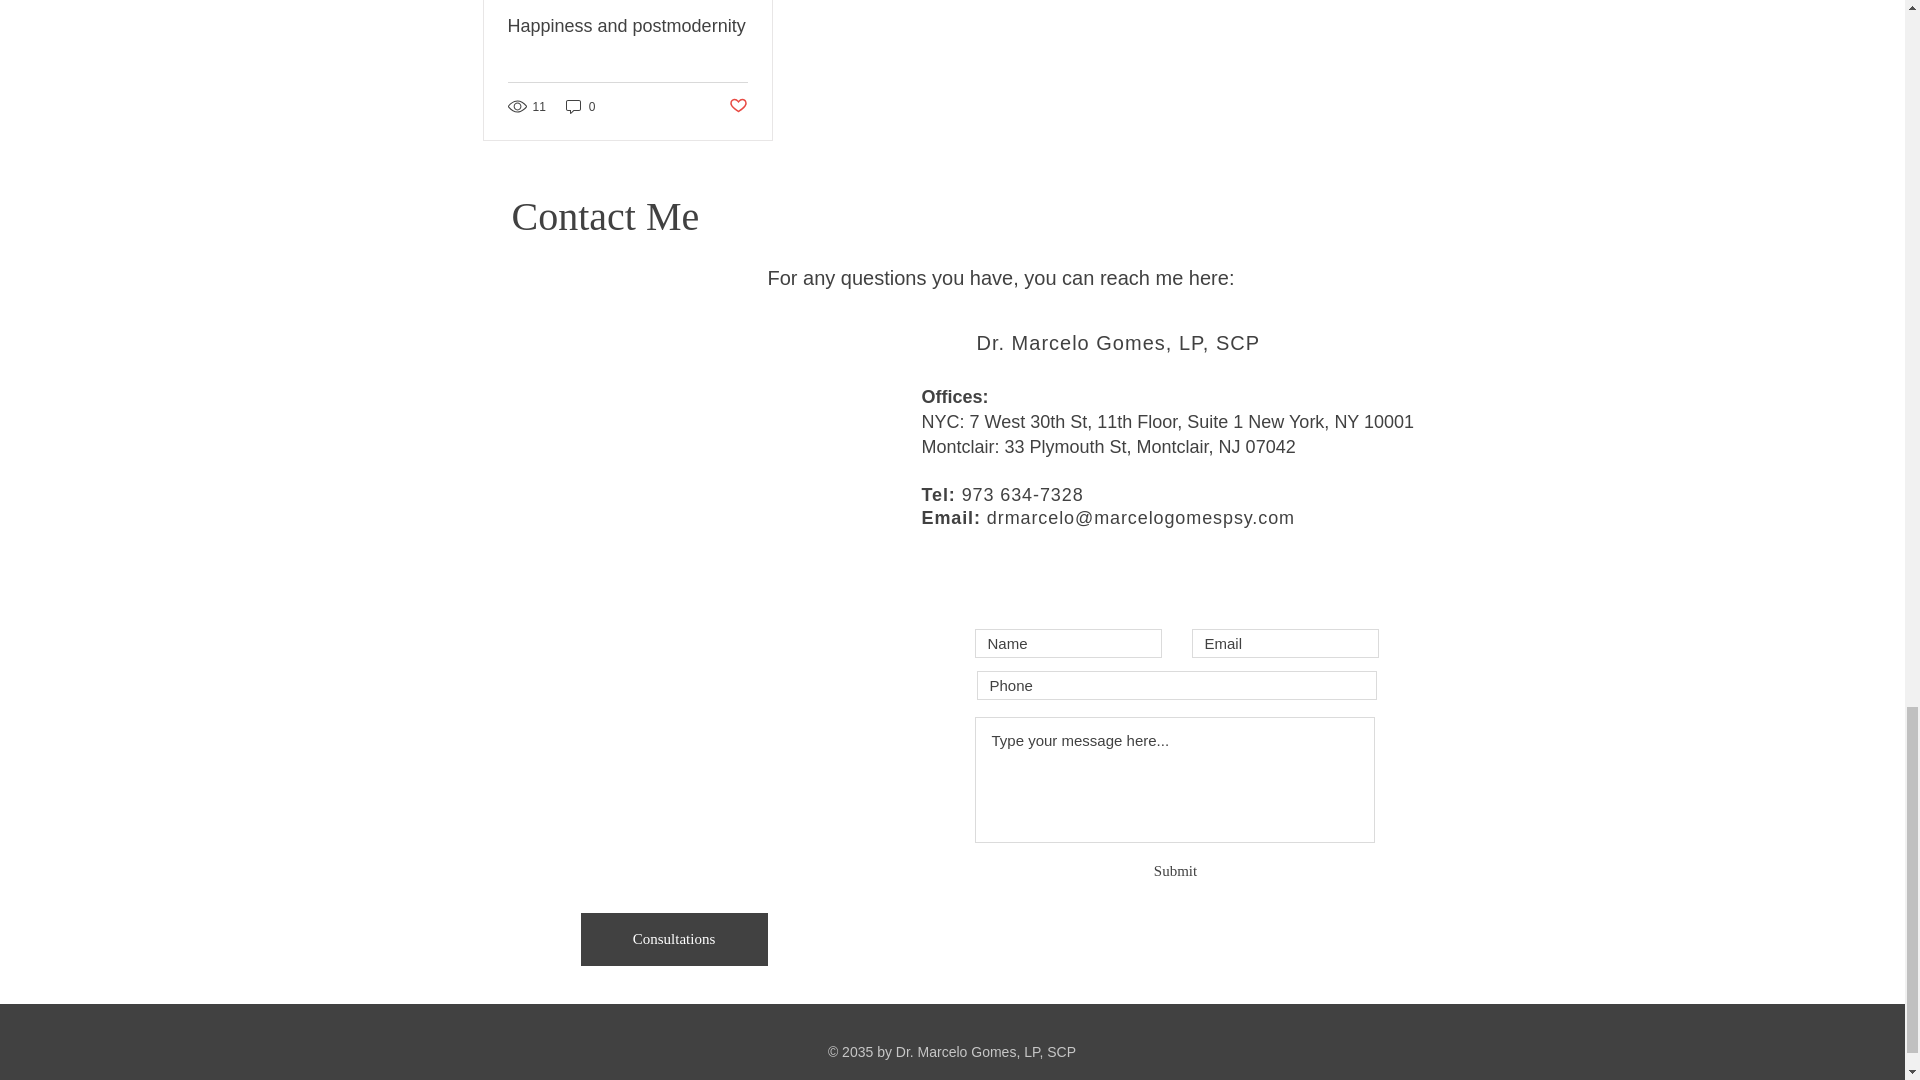 Image resolution: width=1920 pixels, height=1080 pixels. I want to click on 0, so click(580, 106).